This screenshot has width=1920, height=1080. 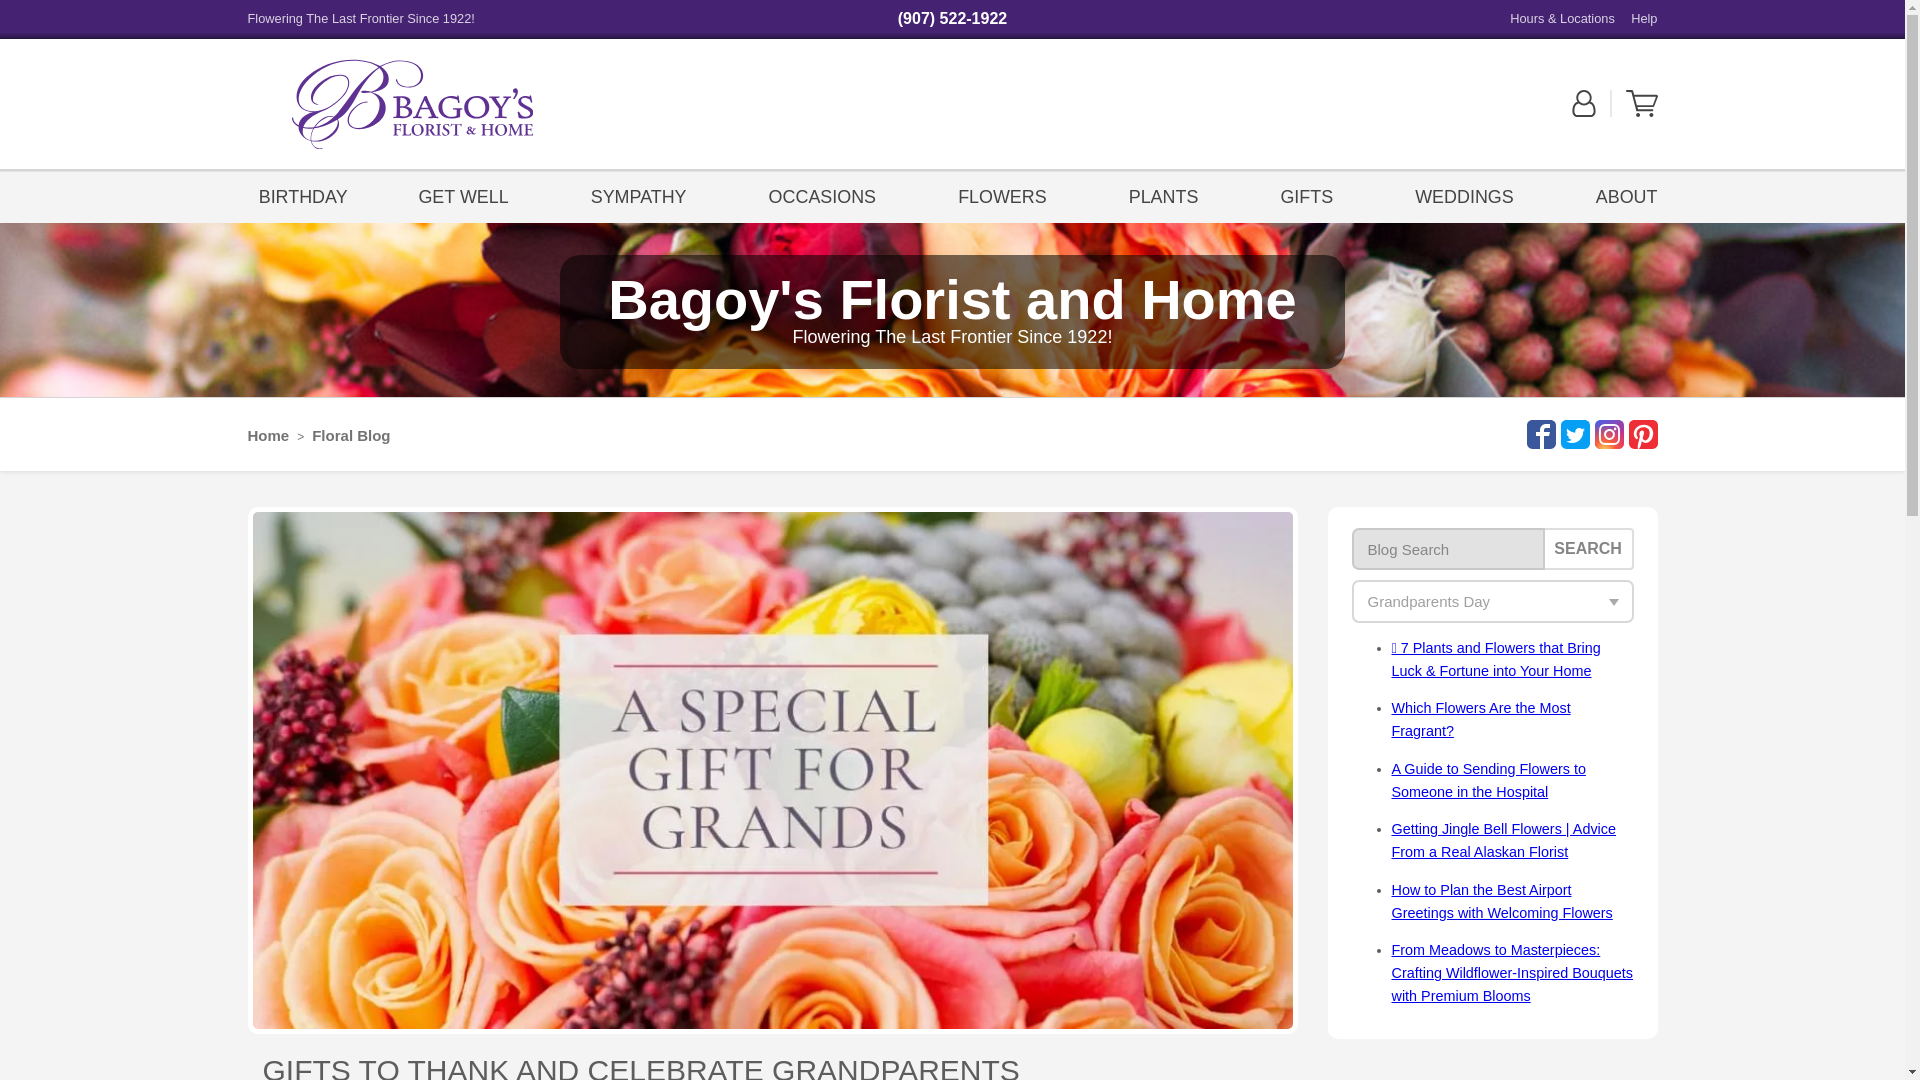 I want to click on FLOWERS, so click(x=1002, y=195).